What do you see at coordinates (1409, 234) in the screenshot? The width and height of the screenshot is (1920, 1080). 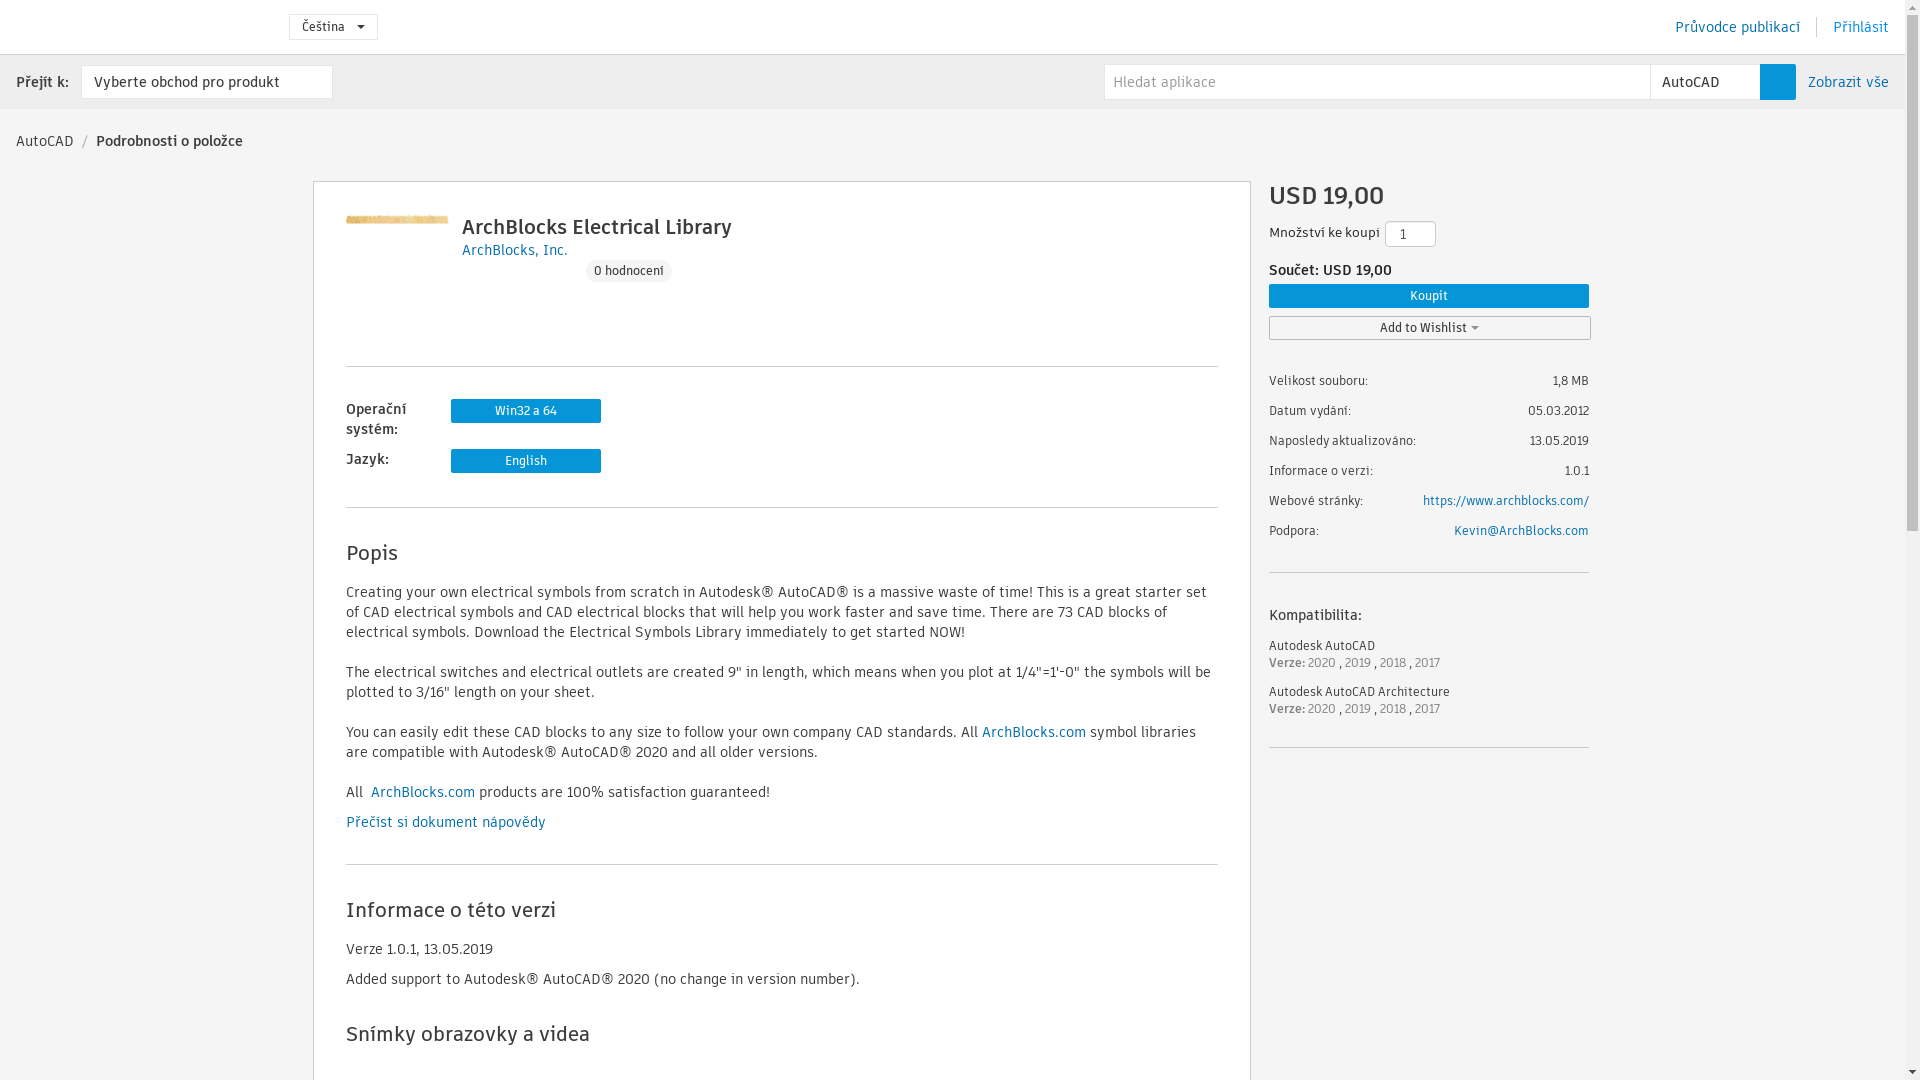 I see `1` at bounding box center [1409, 234].